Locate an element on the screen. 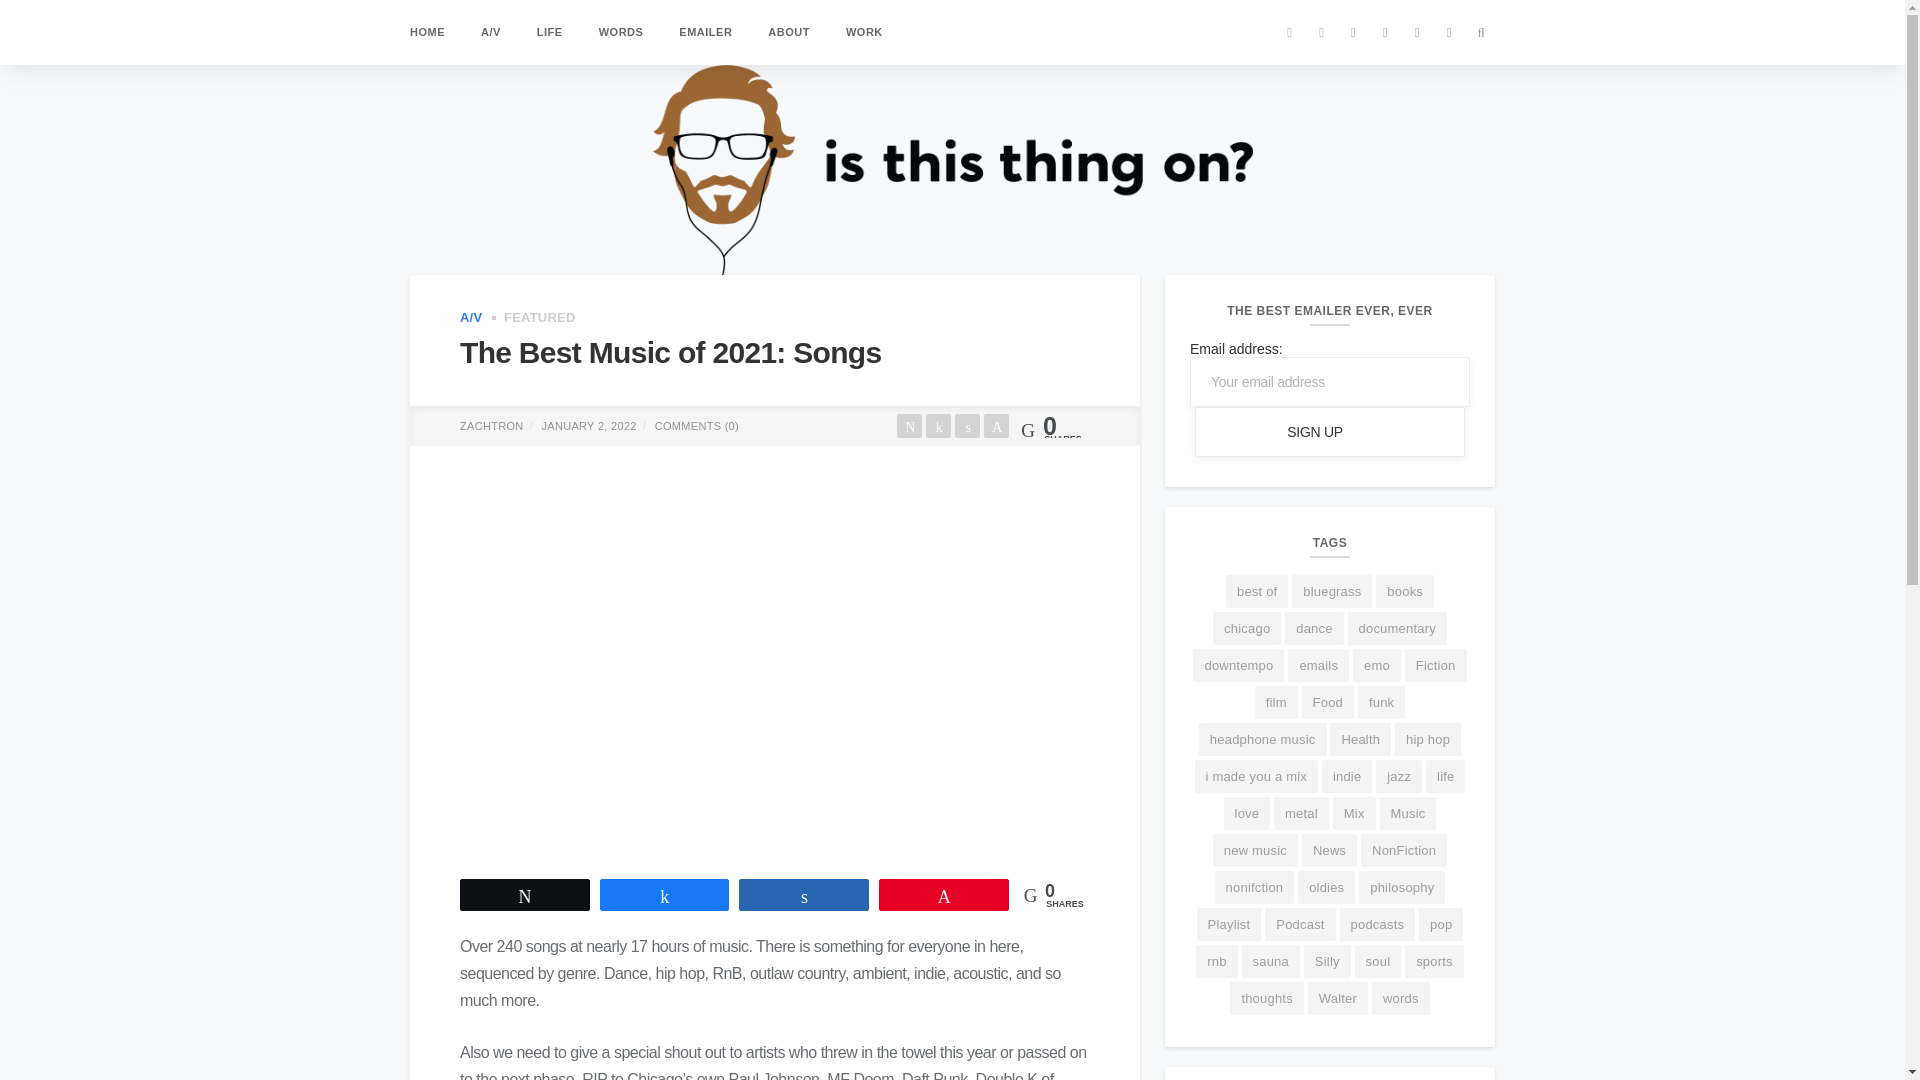 The image size is (1920, 1080). ABOUT is located at coordinates (789, 32).